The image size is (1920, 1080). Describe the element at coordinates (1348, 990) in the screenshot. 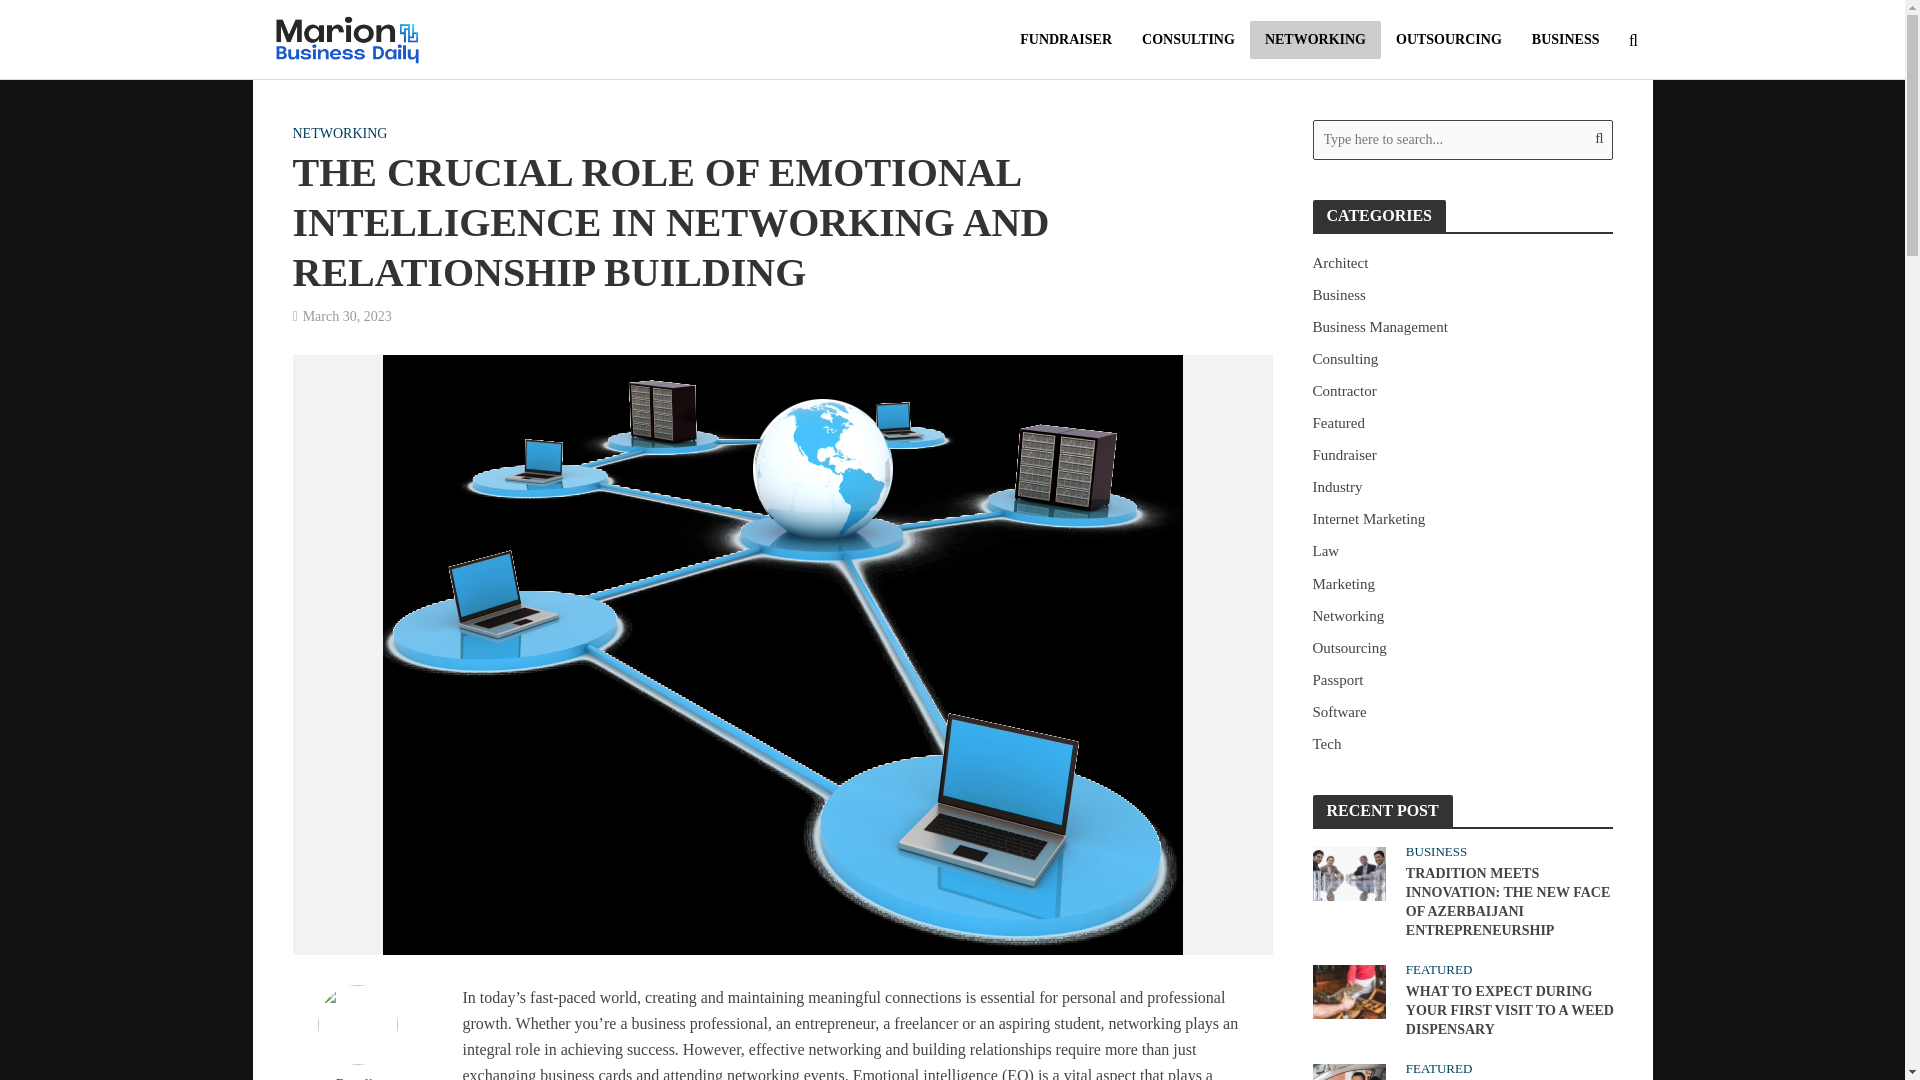

I see `What to Expect During Your First Visit to a Weed Dispensary` at that location.